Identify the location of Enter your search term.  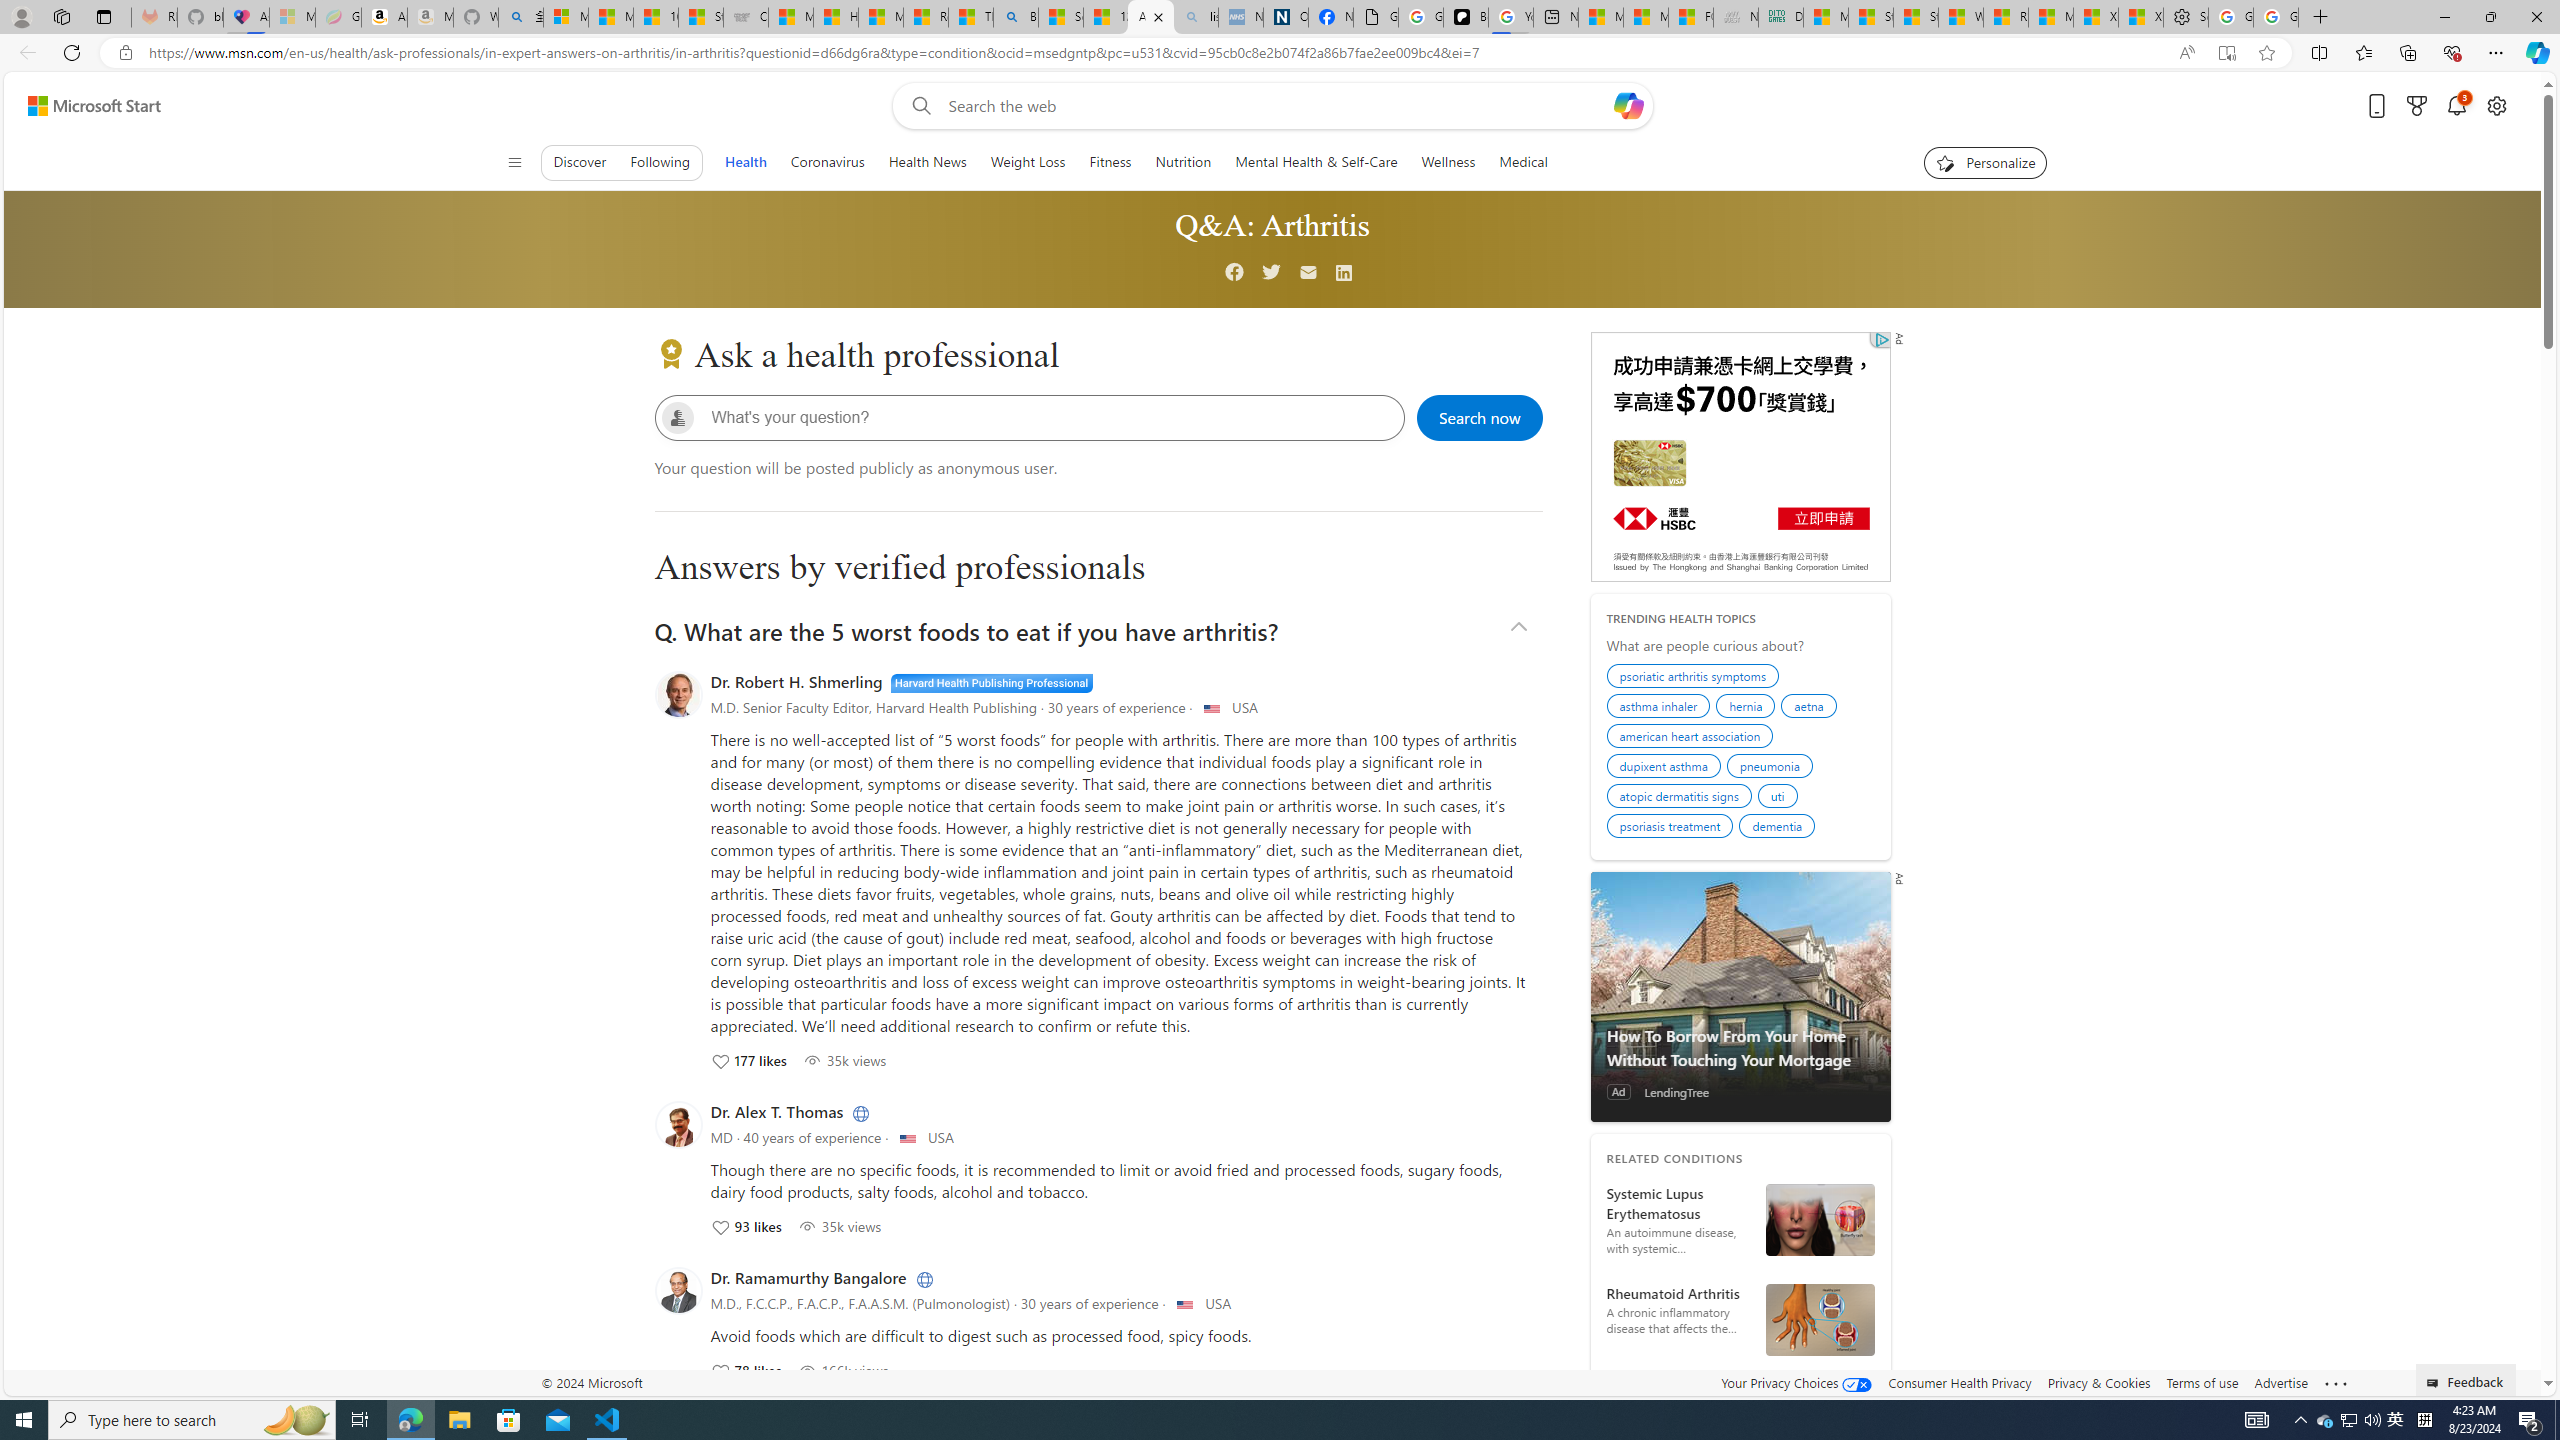
(1277, 106).